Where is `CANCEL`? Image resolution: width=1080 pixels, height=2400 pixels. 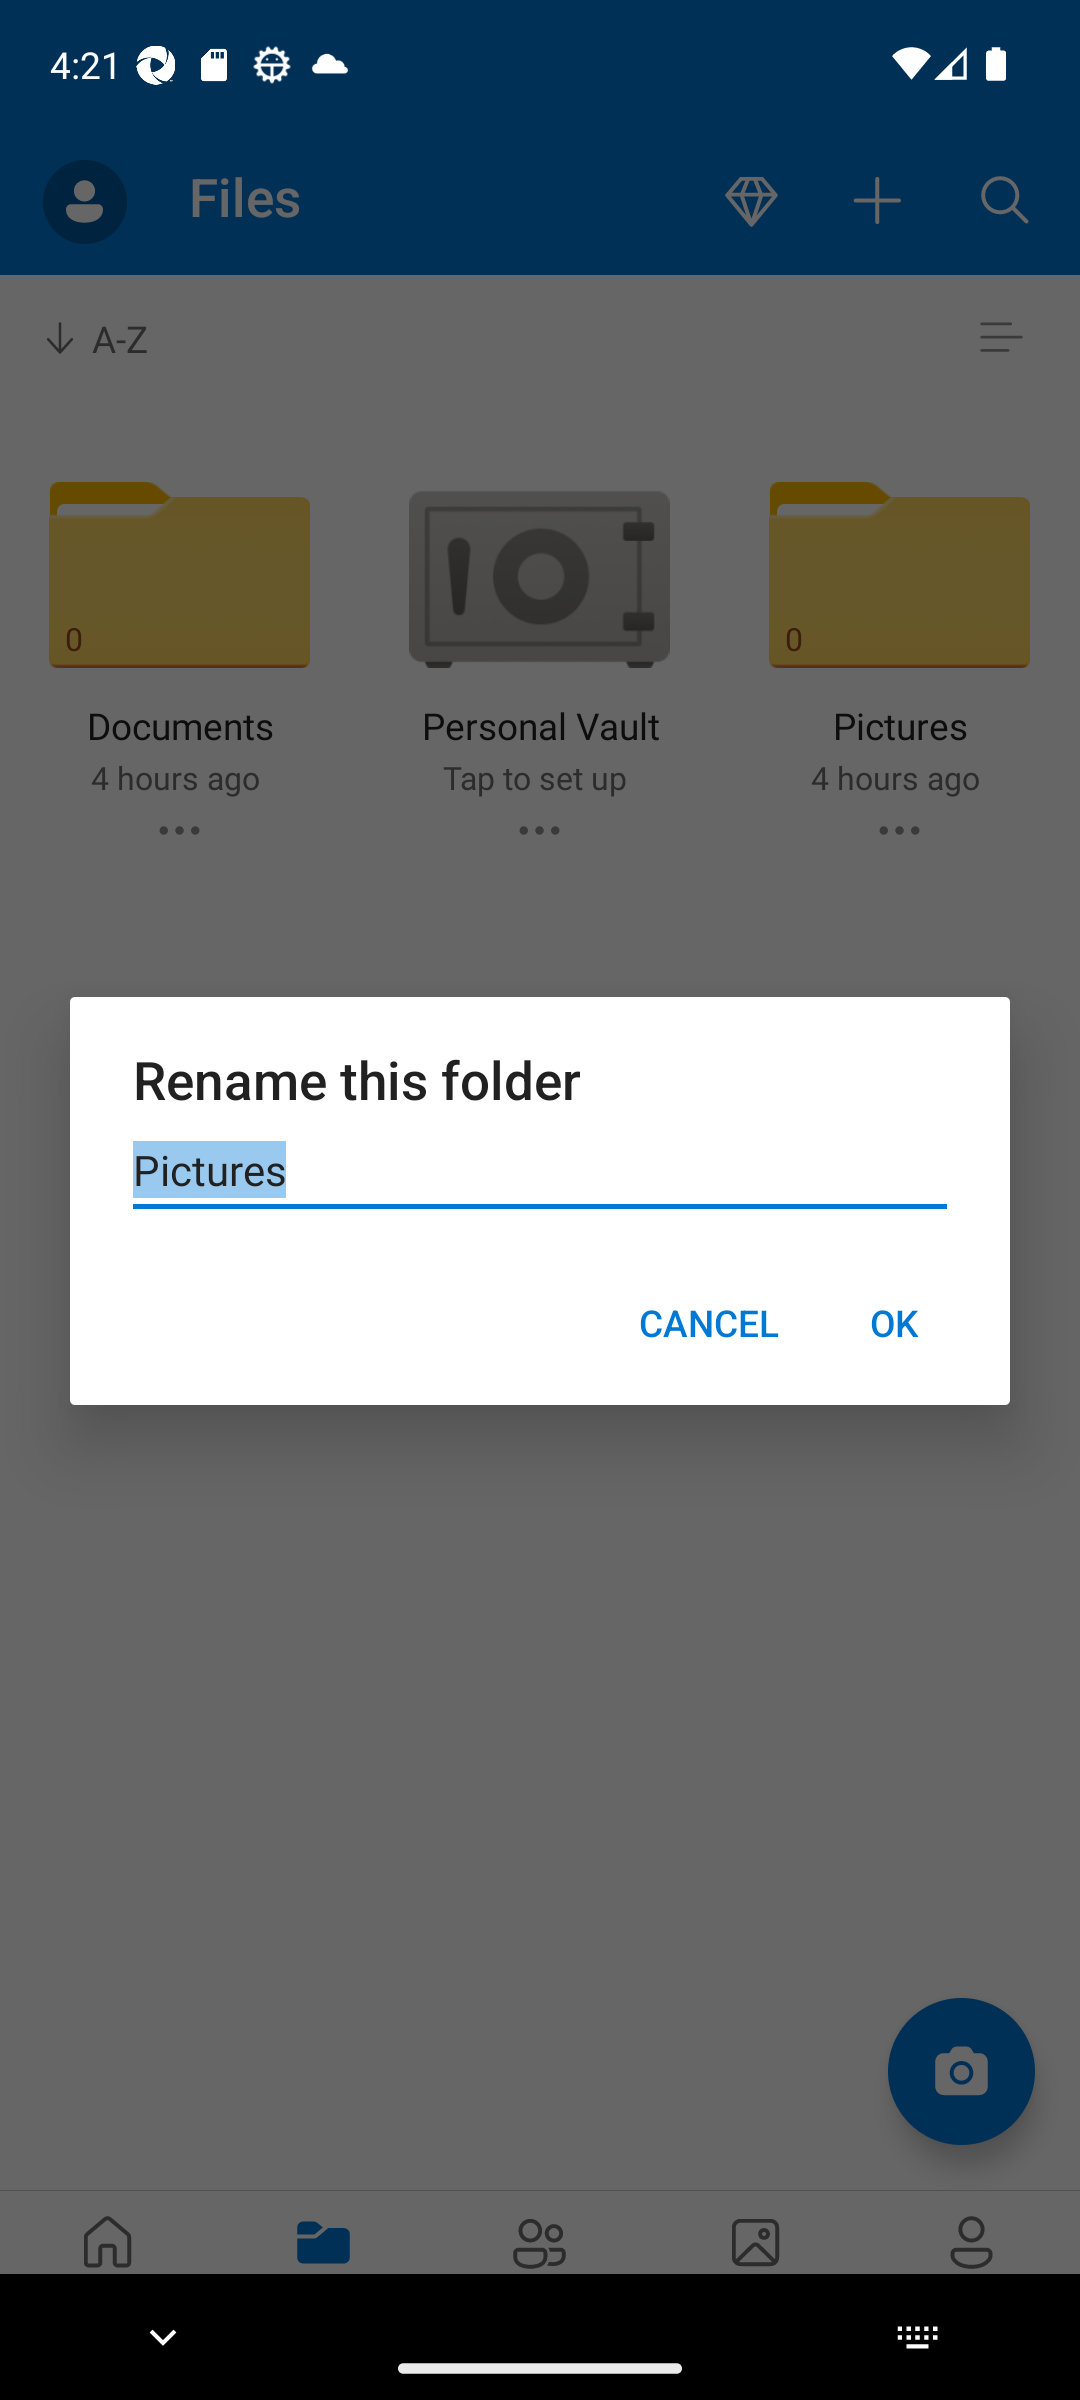
CANCEL is located at coordinates (709, 1323).